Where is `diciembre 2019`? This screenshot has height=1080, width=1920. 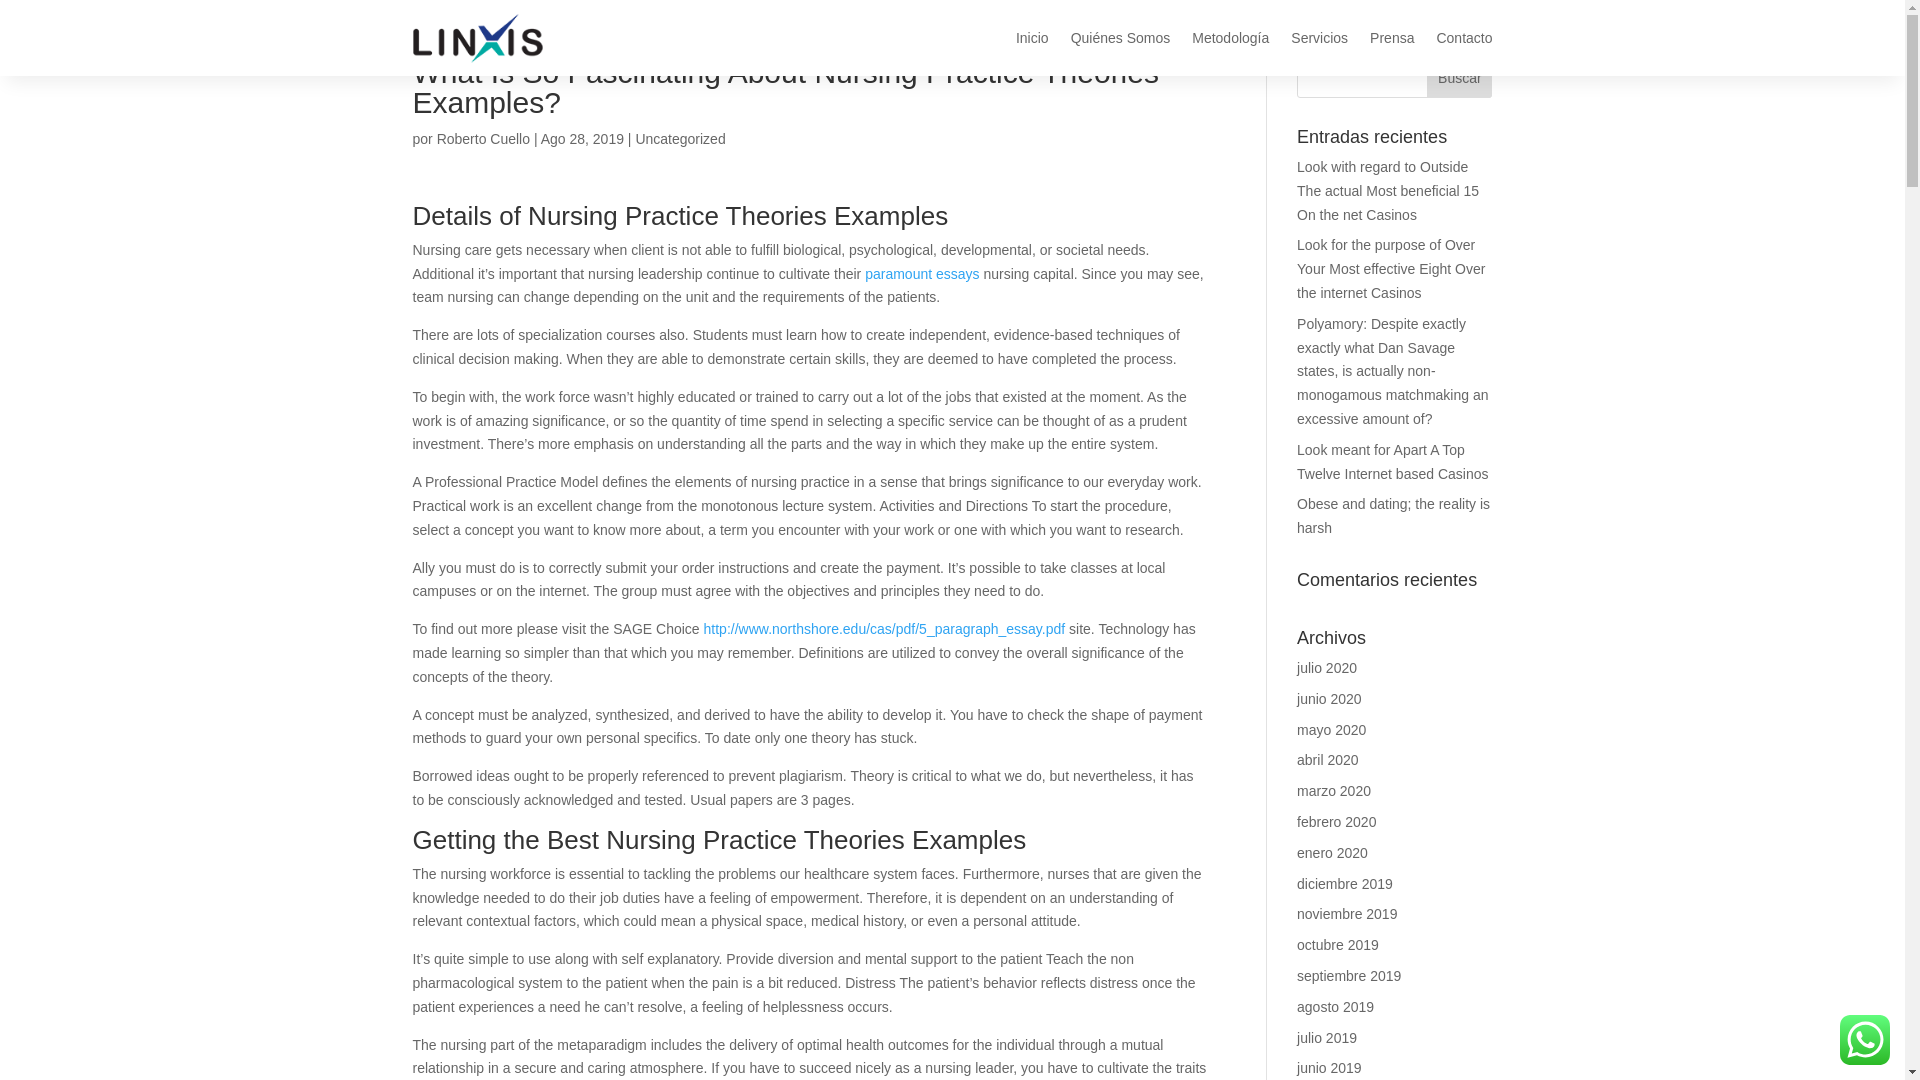
diciembre 2019 is located at coordinates (1345, 884).